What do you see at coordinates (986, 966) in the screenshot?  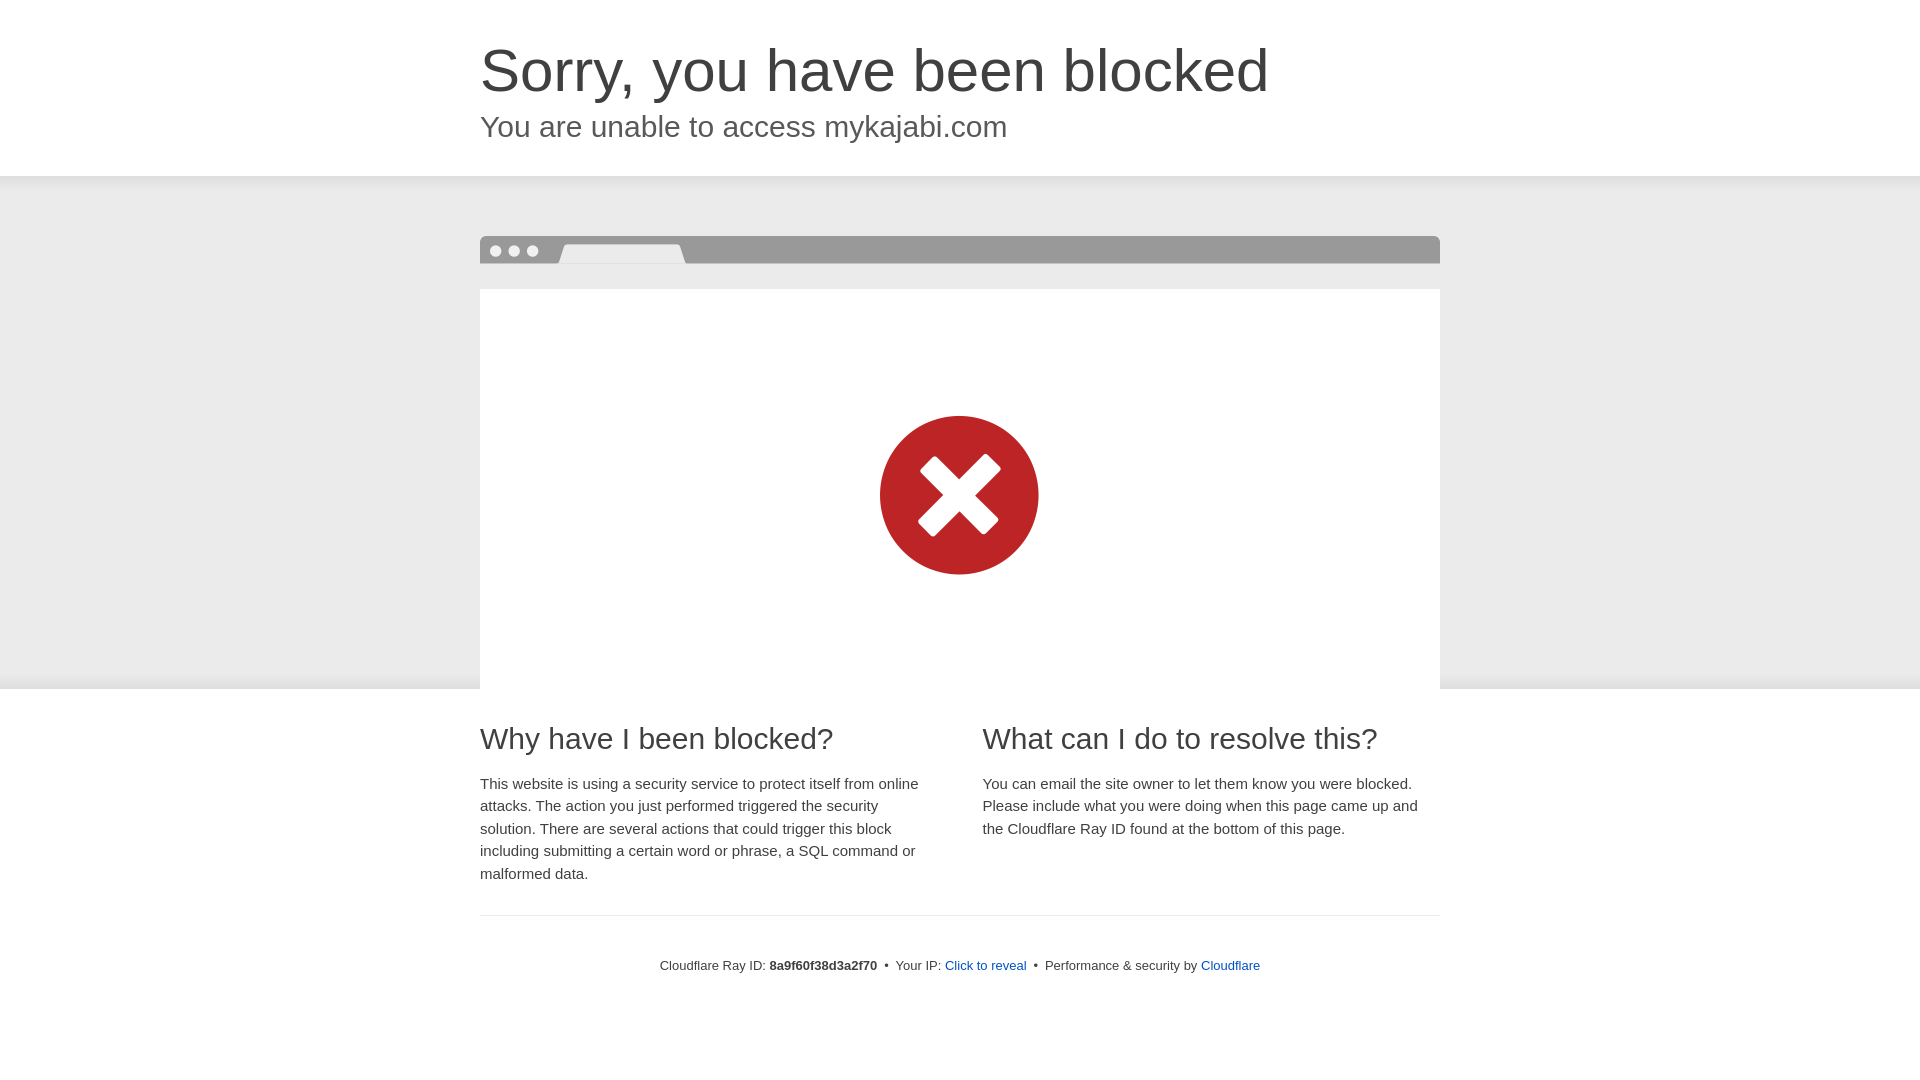 I see `Click to reveal` at bounding box center [986, 966].